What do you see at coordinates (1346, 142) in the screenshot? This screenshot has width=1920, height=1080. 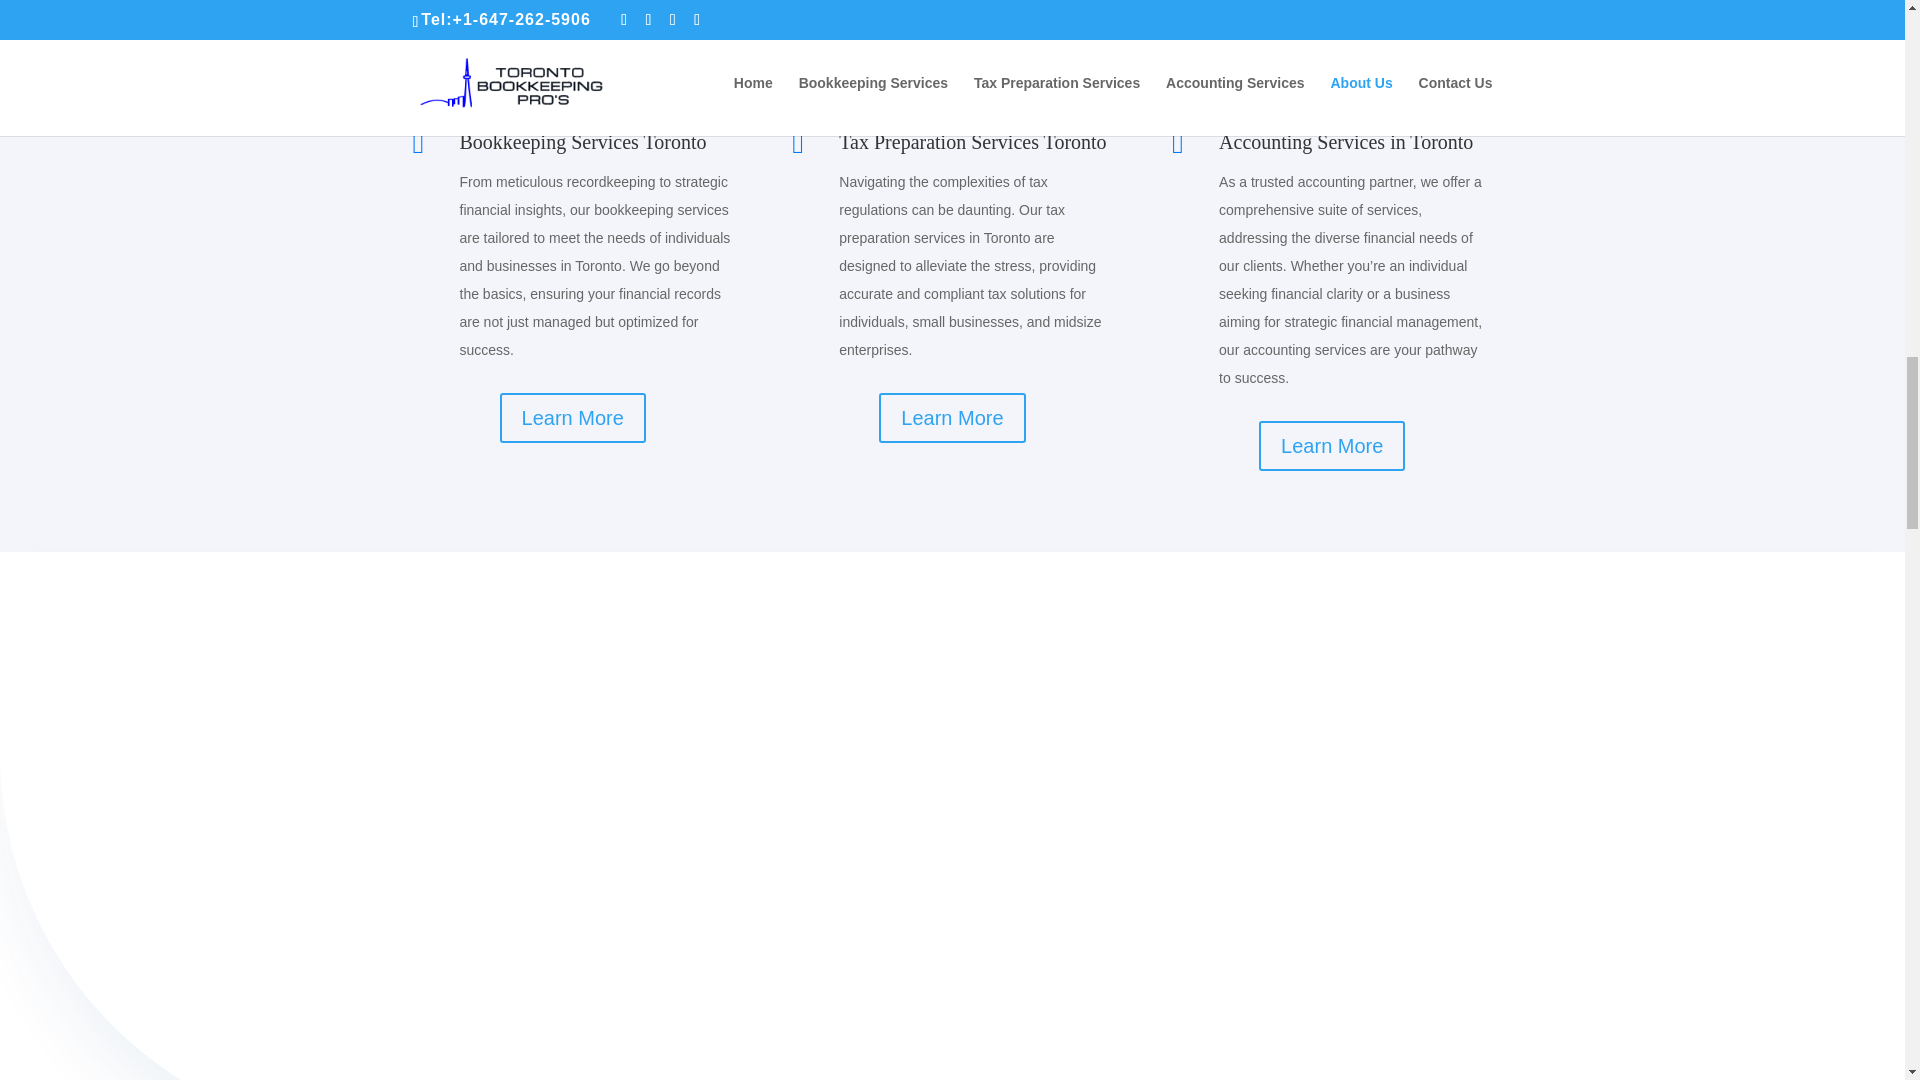 I see `Accounting Services in Toronto` at bounding box center [1346, 142].